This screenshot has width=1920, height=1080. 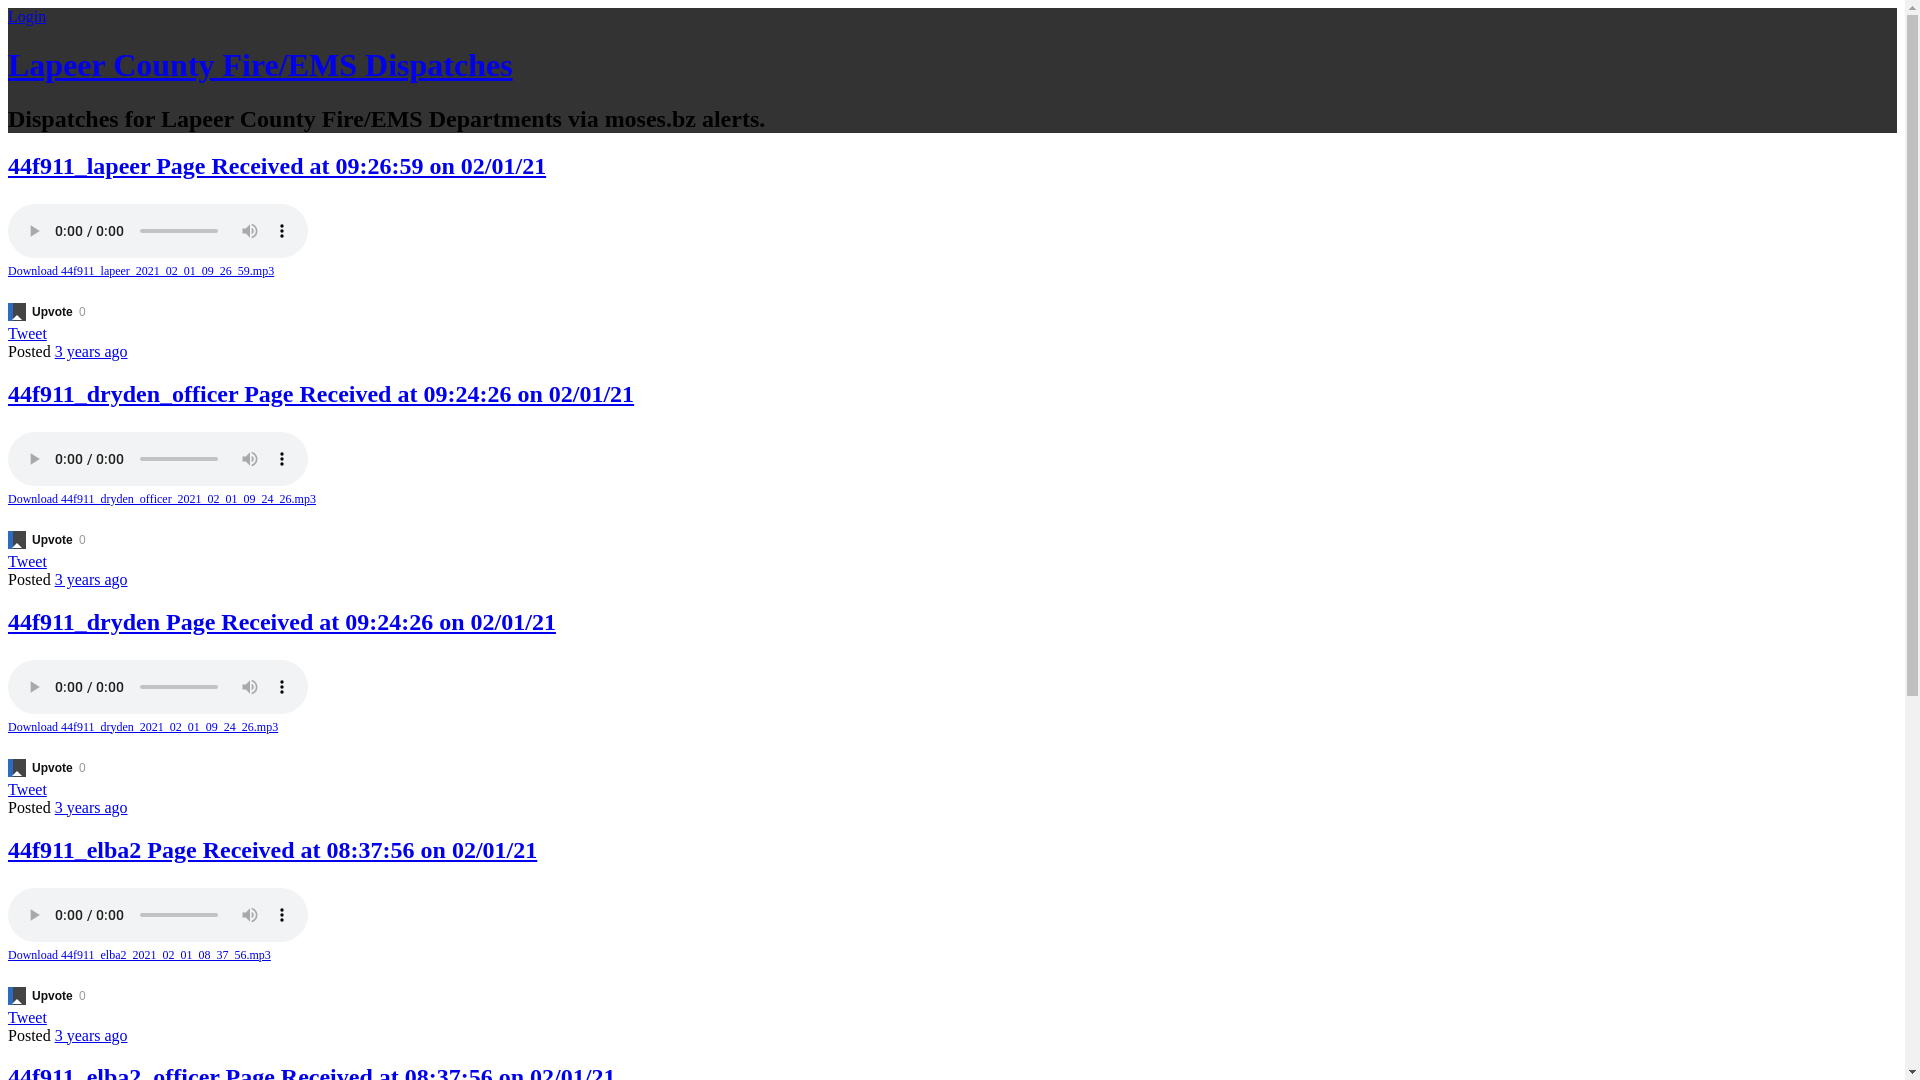 What do you see at coordinates (282, 622) in the screenshot?
I see `44f911_dryden Page Received at 09:24:26 on 02/01/21` at bounding box center [282, 622].